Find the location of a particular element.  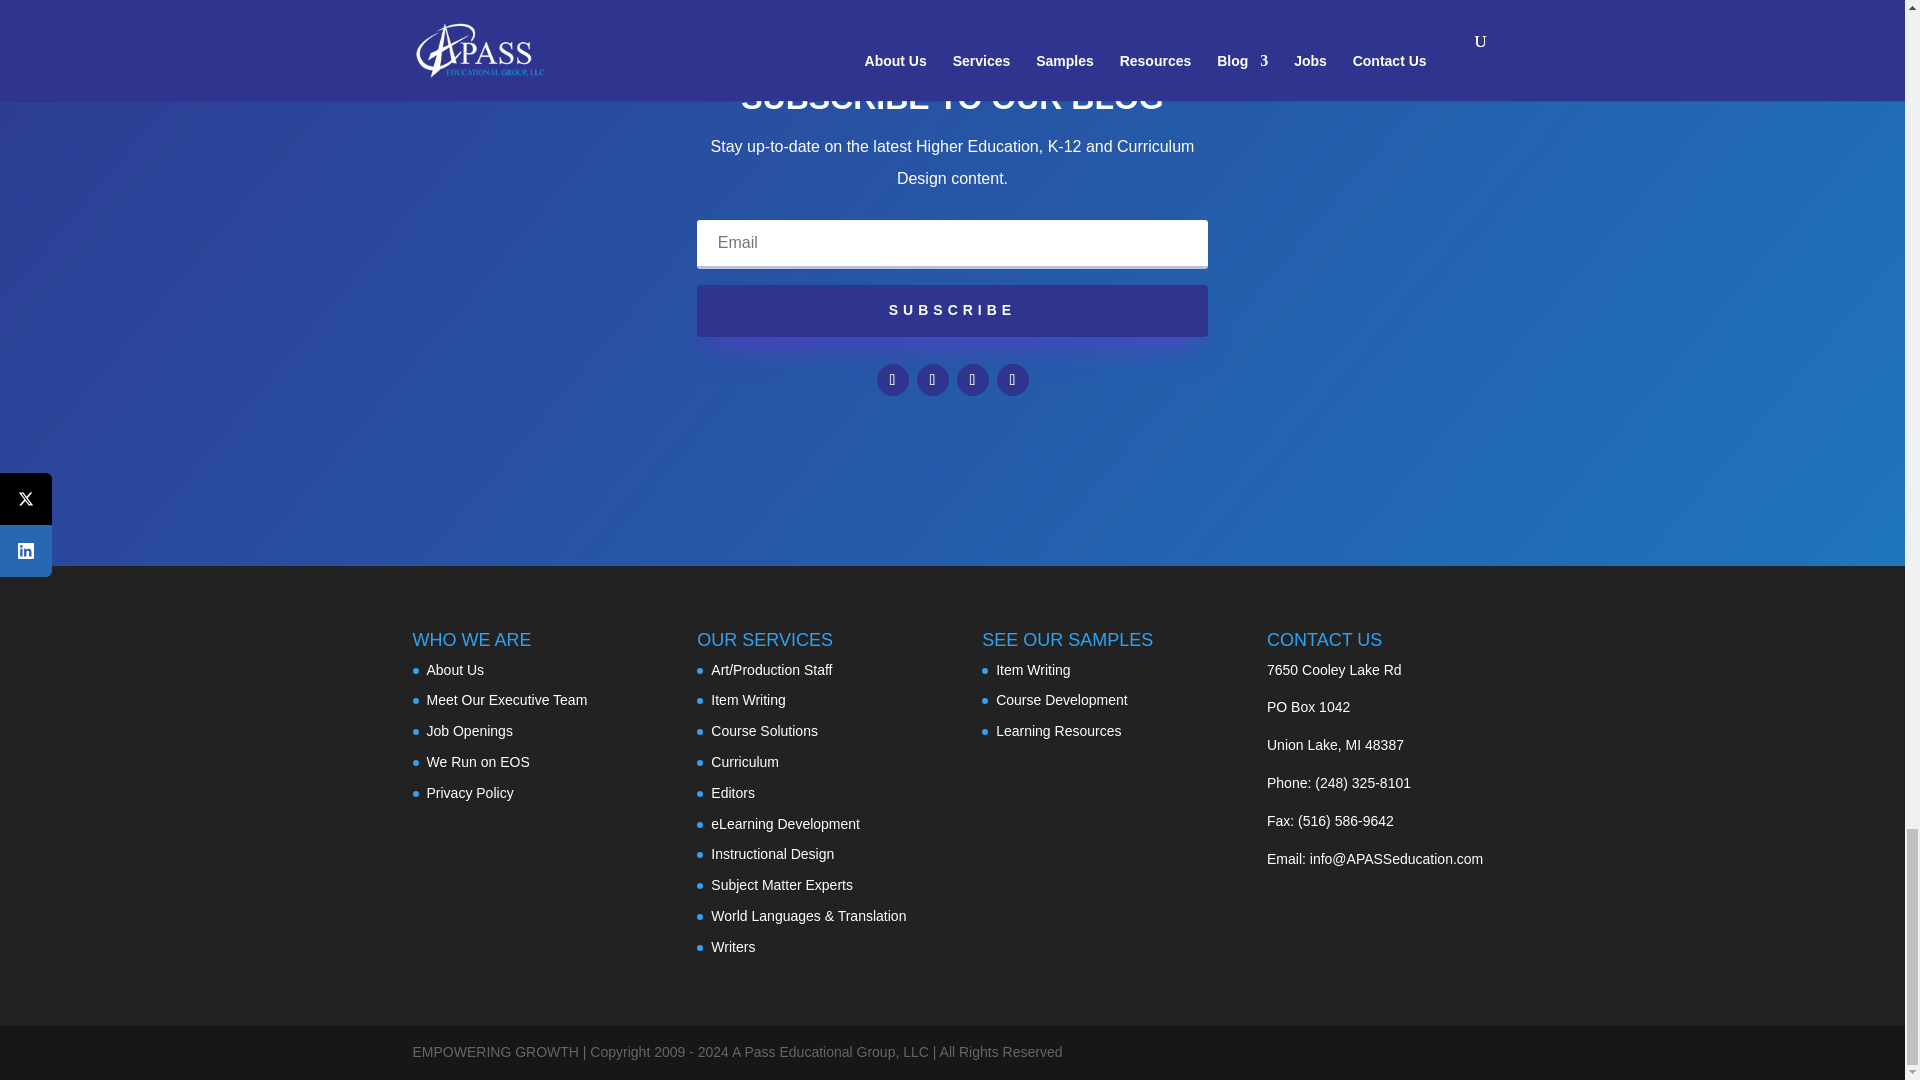

Follow on LinkedIn is located at coordinates (972, 380).